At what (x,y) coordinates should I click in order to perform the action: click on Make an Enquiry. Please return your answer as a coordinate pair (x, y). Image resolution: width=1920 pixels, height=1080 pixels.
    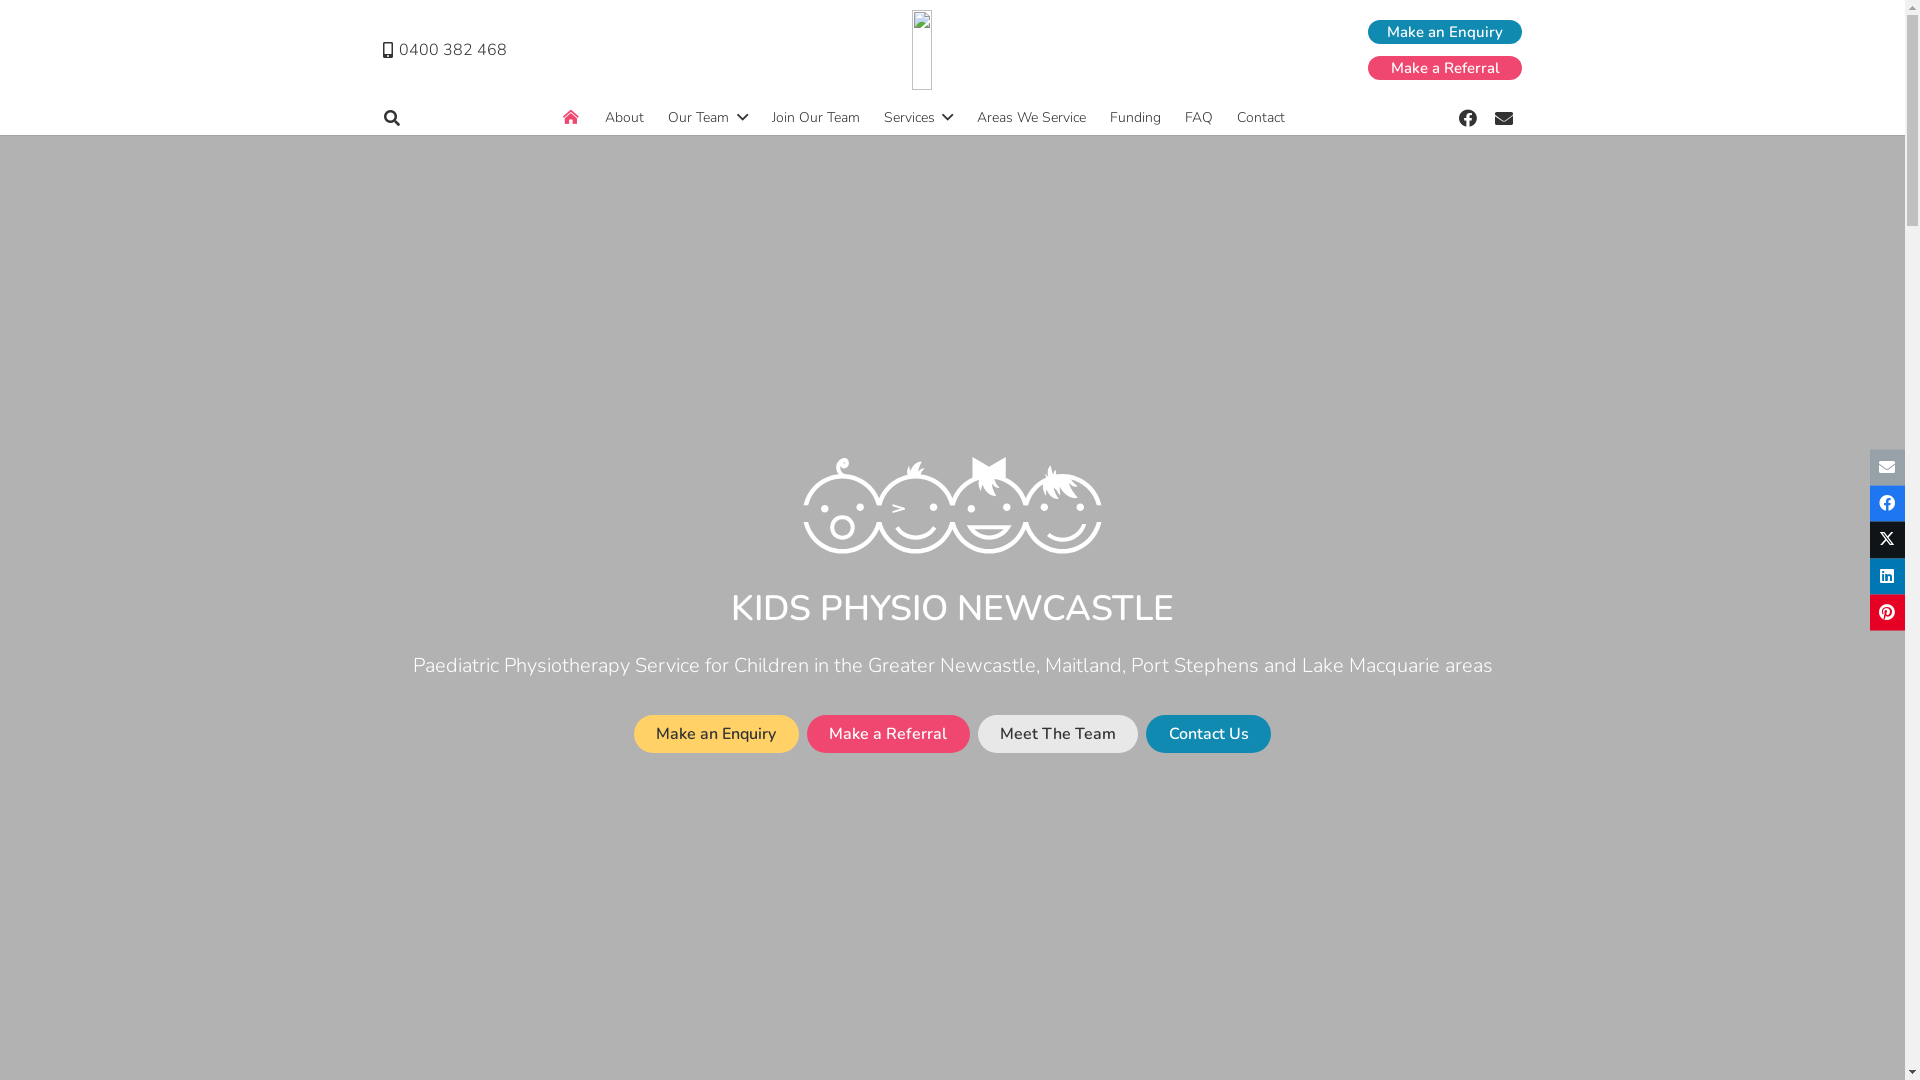
    Looking at the image, I should click on (716, 734).